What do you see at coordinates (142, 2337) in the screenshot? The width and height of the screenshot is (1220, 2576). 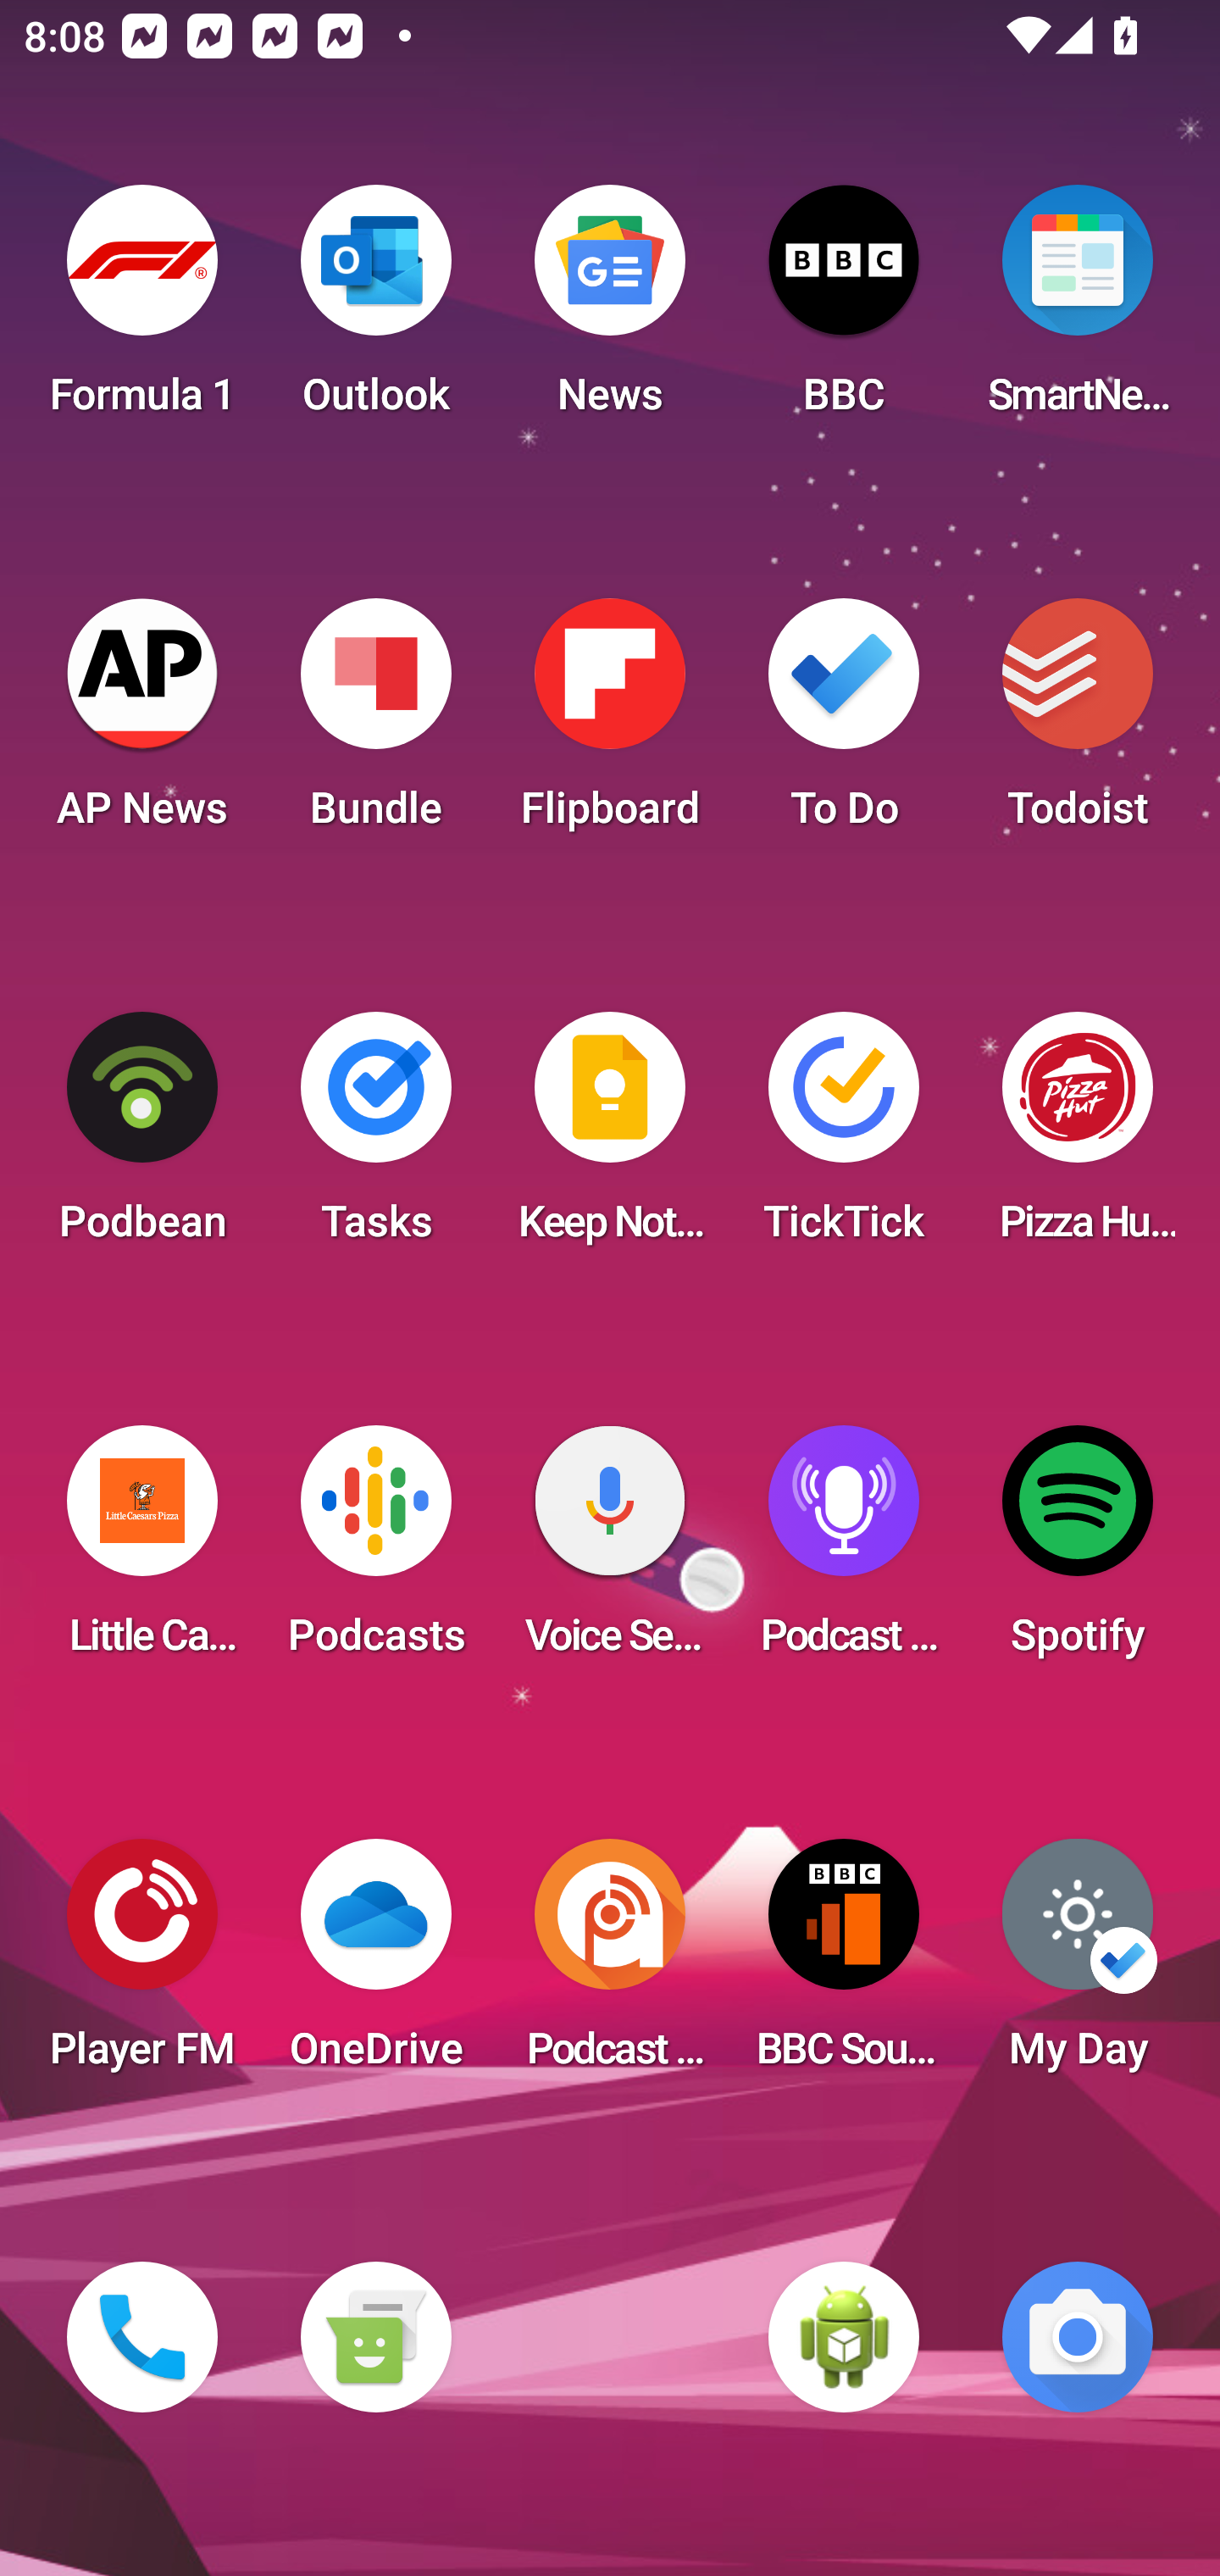 I see `Phone` at bounding box center [142, 2337].